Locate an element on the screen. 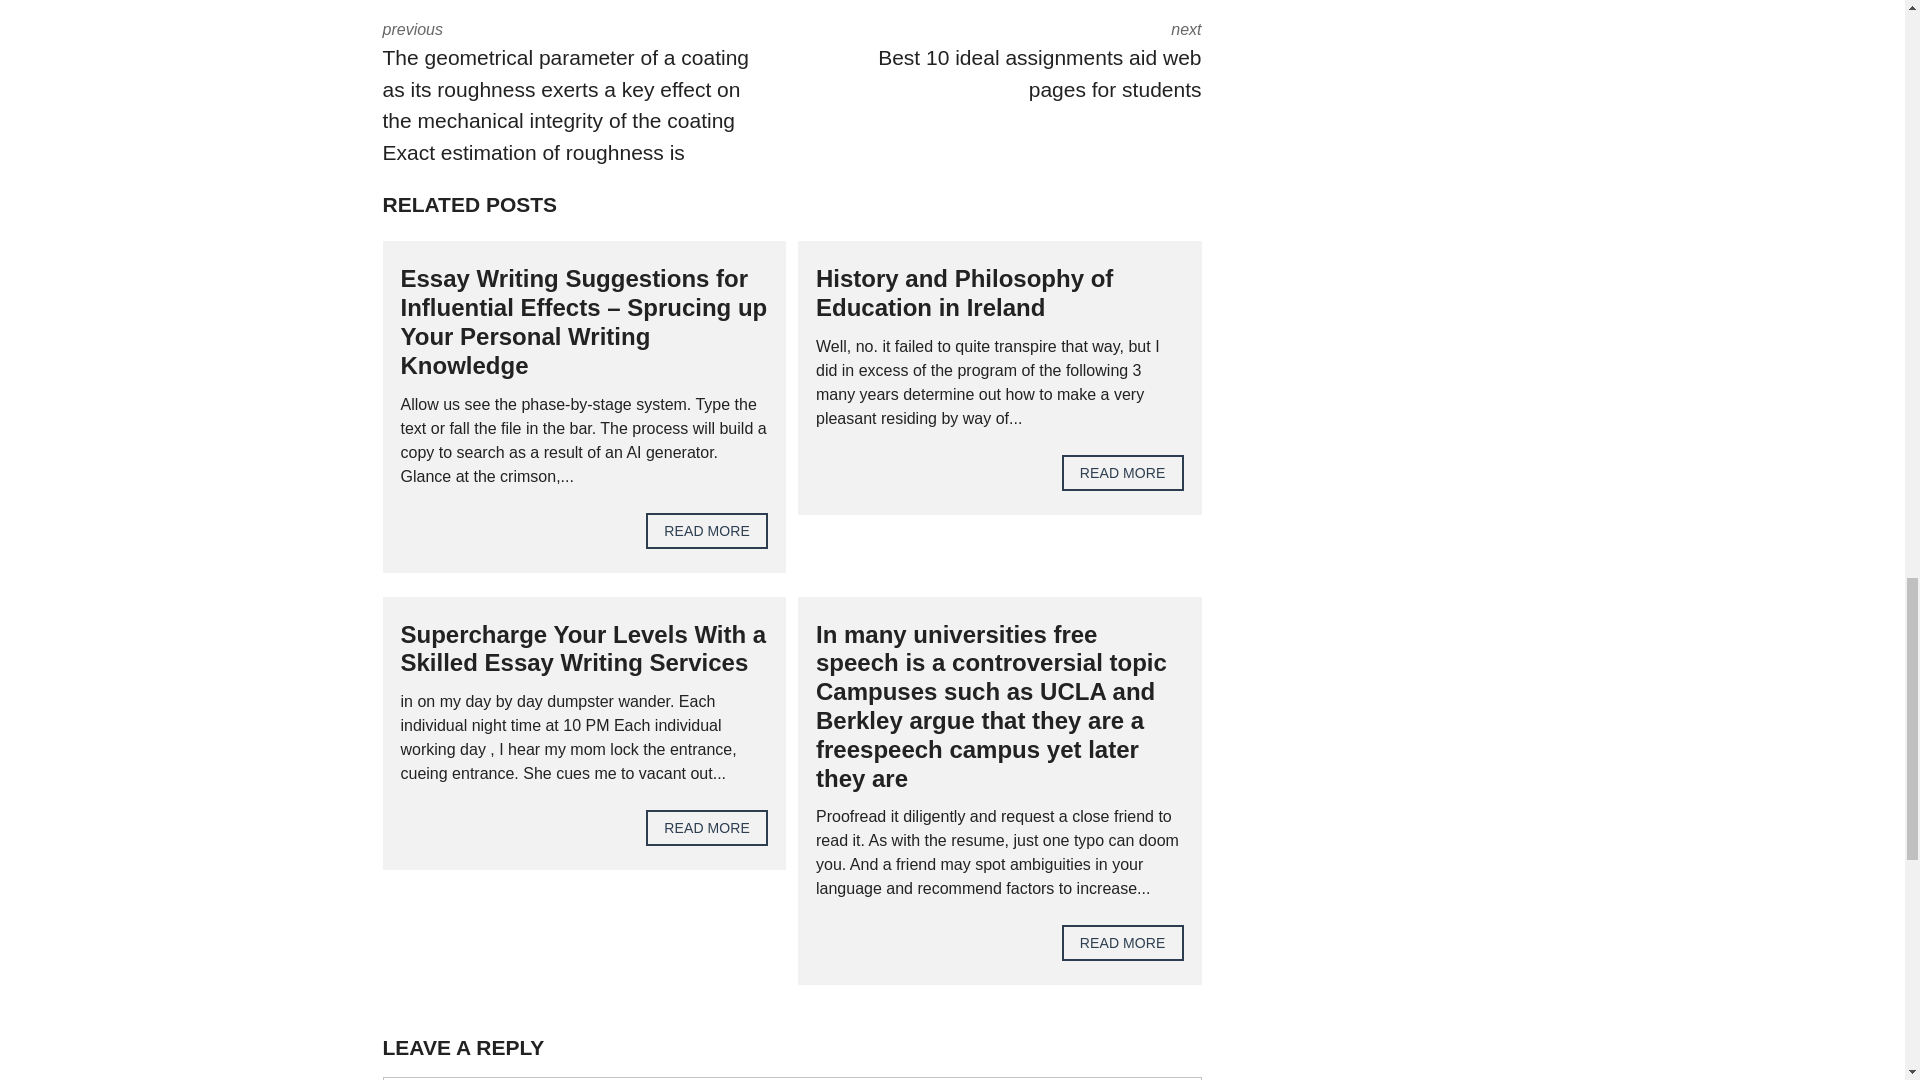 The image size is (1920, 1080). READ MORE is located at coordinates (706, 828).